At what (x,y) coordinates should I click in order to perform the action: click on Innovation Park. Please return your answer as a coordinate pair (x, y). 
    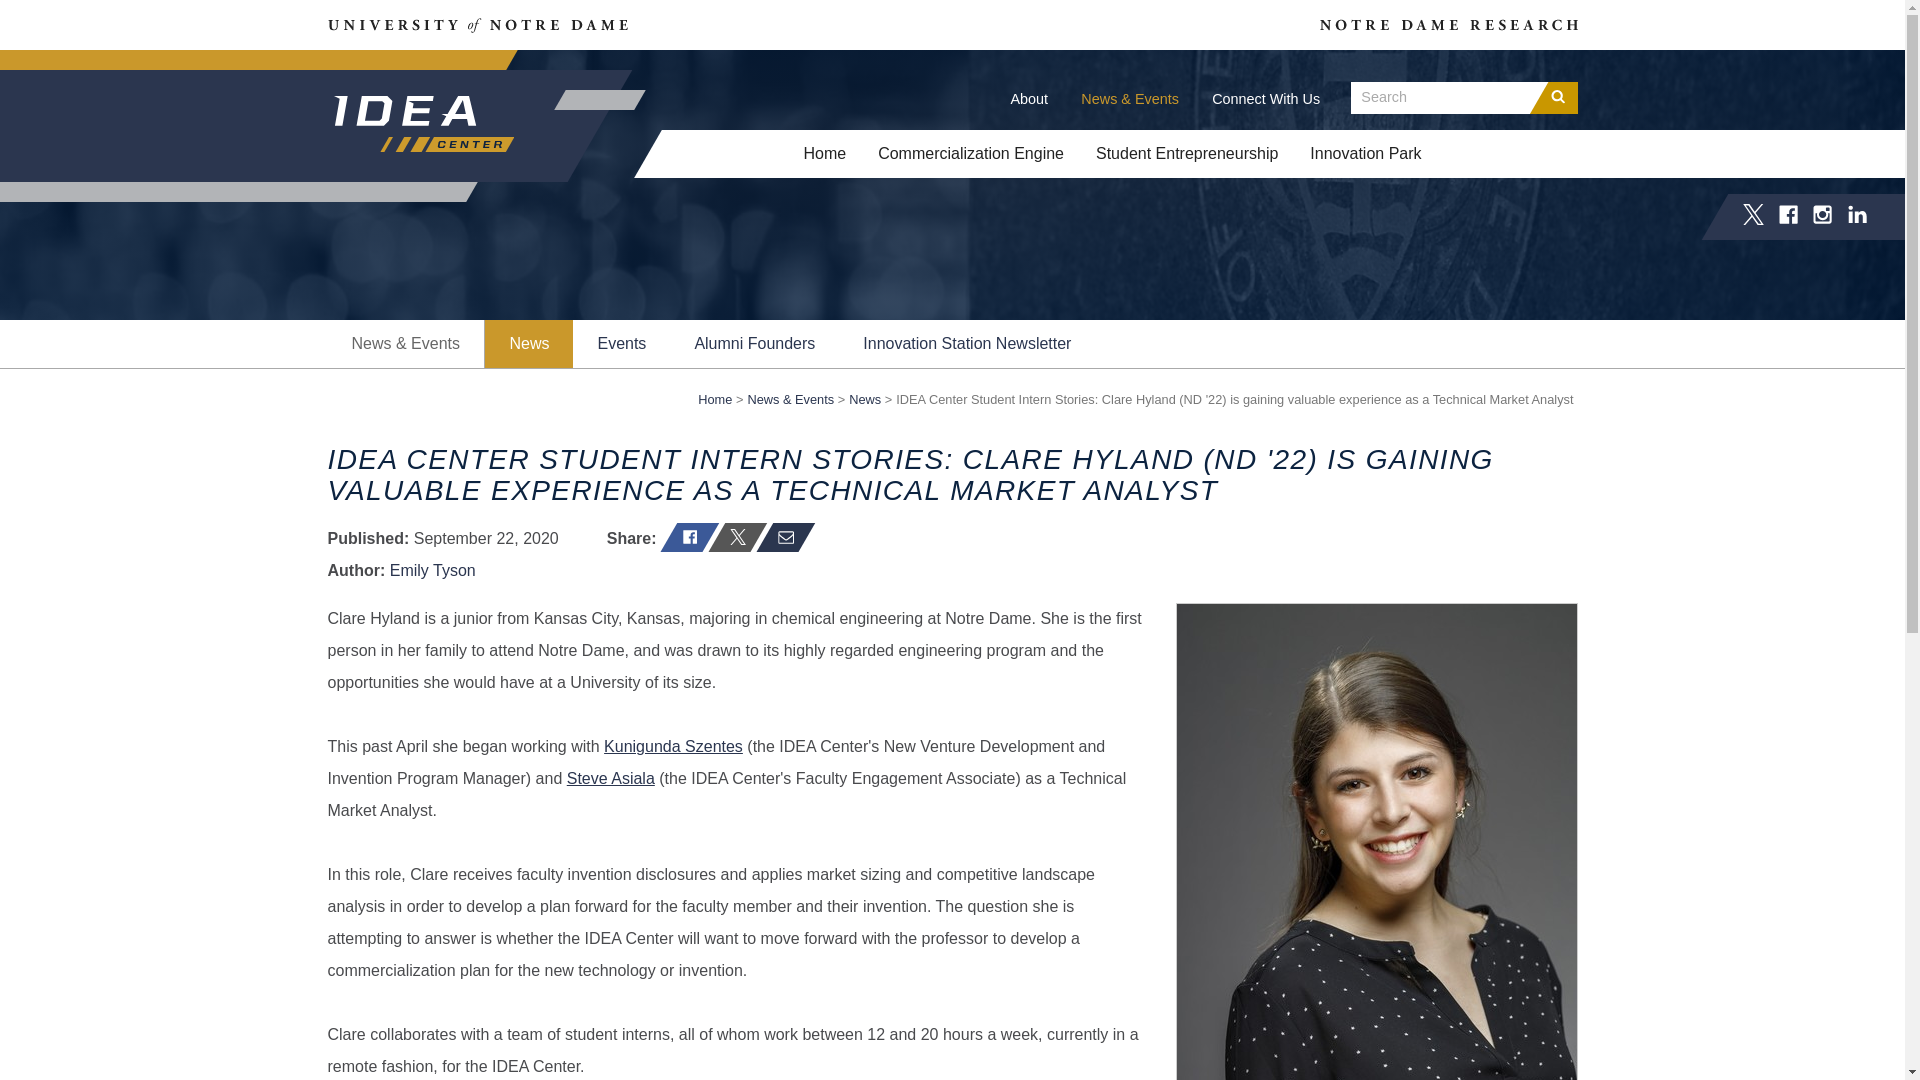
    Looking at the image, I should click on (1365, 154).